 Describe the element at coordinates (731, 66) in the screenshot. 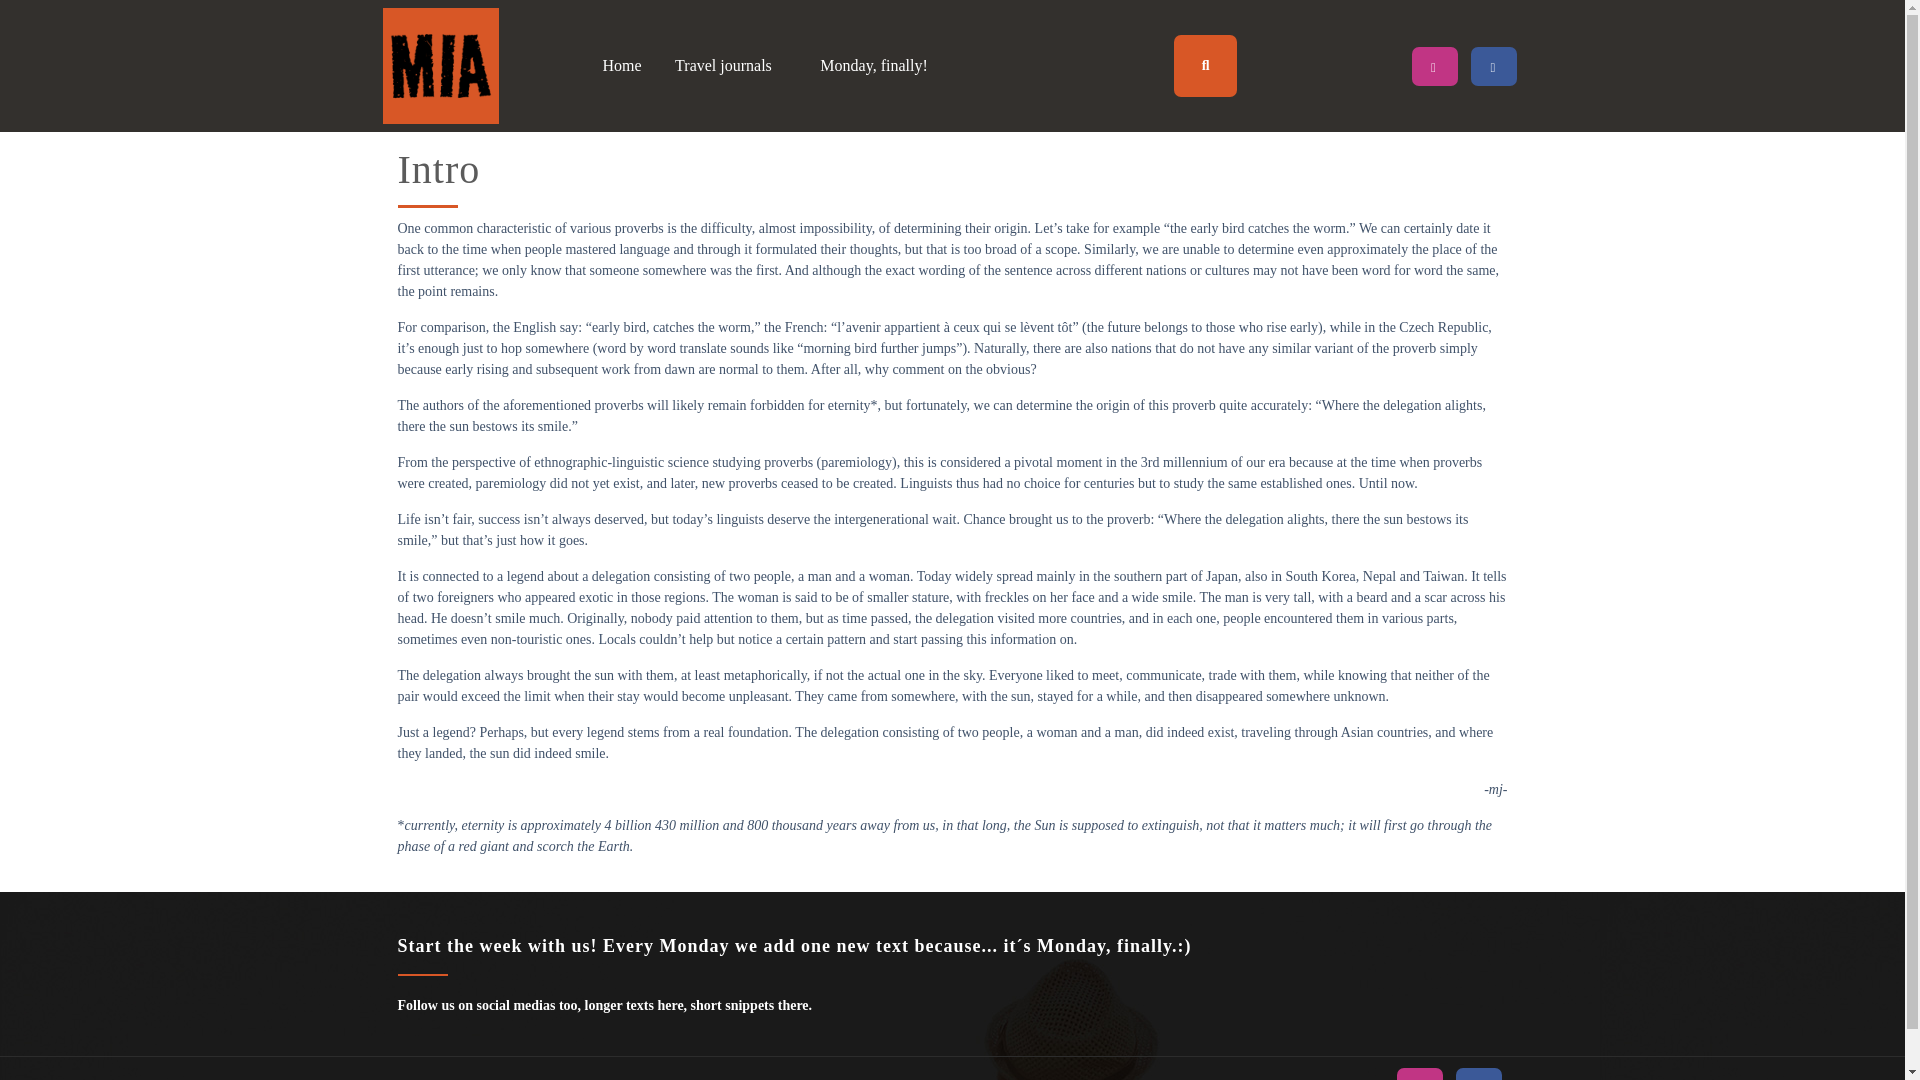

I see `Travel journals` at that location.